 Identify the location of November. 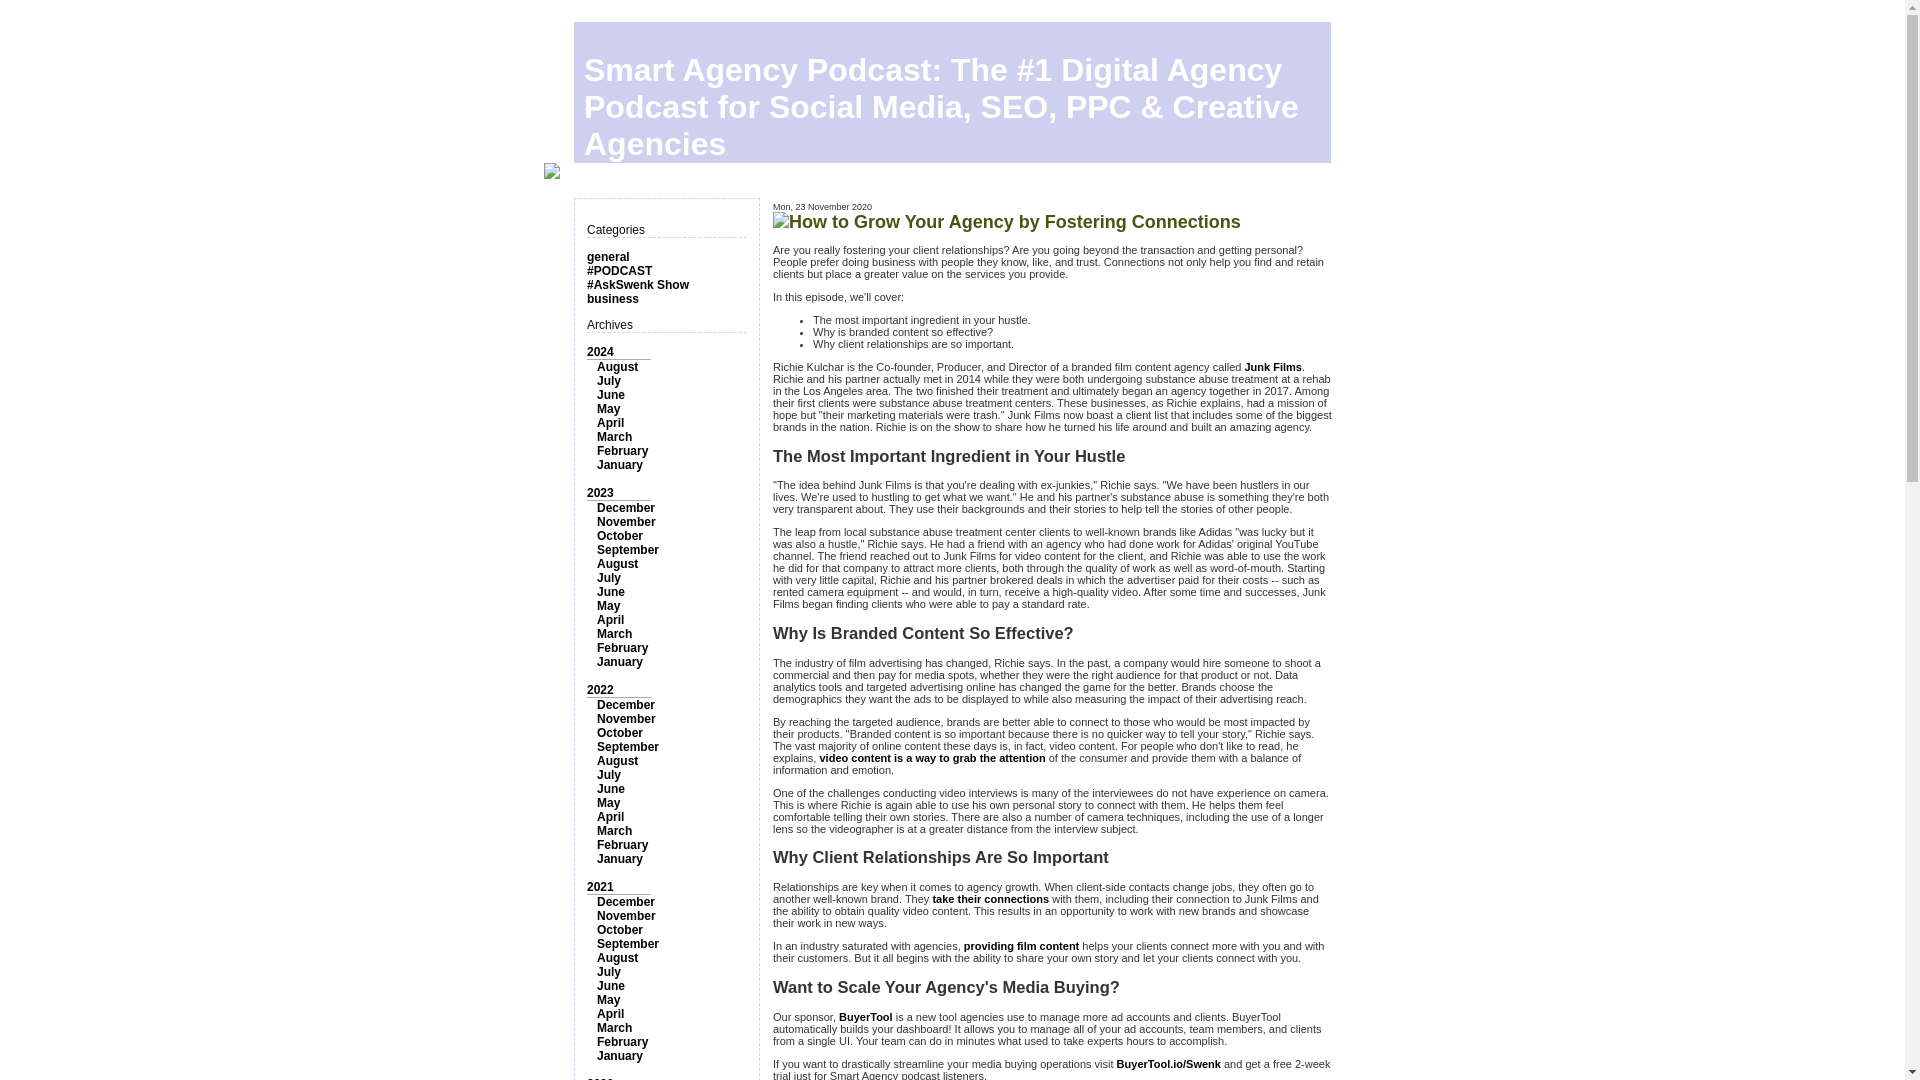
(626, 718).